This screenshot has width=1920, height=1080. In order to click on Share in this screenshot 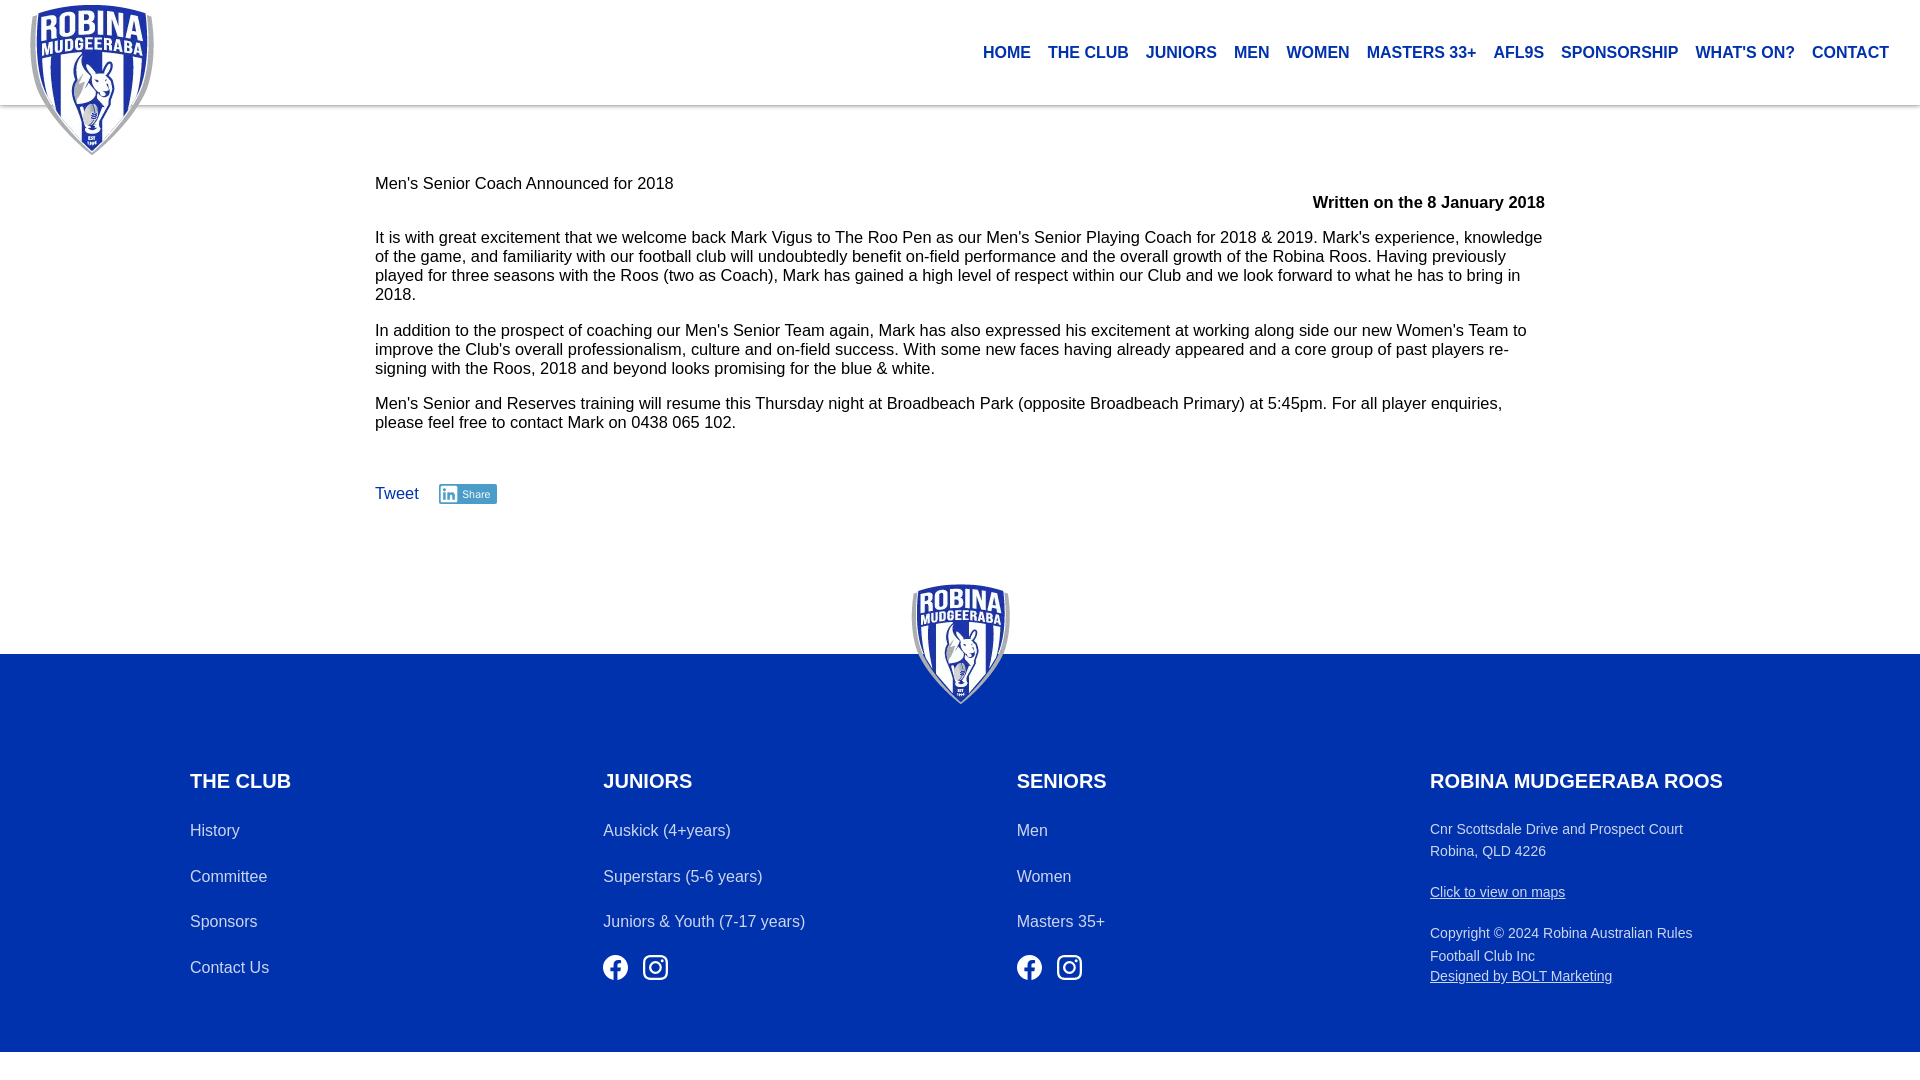, I will do `click(468, 494)`.